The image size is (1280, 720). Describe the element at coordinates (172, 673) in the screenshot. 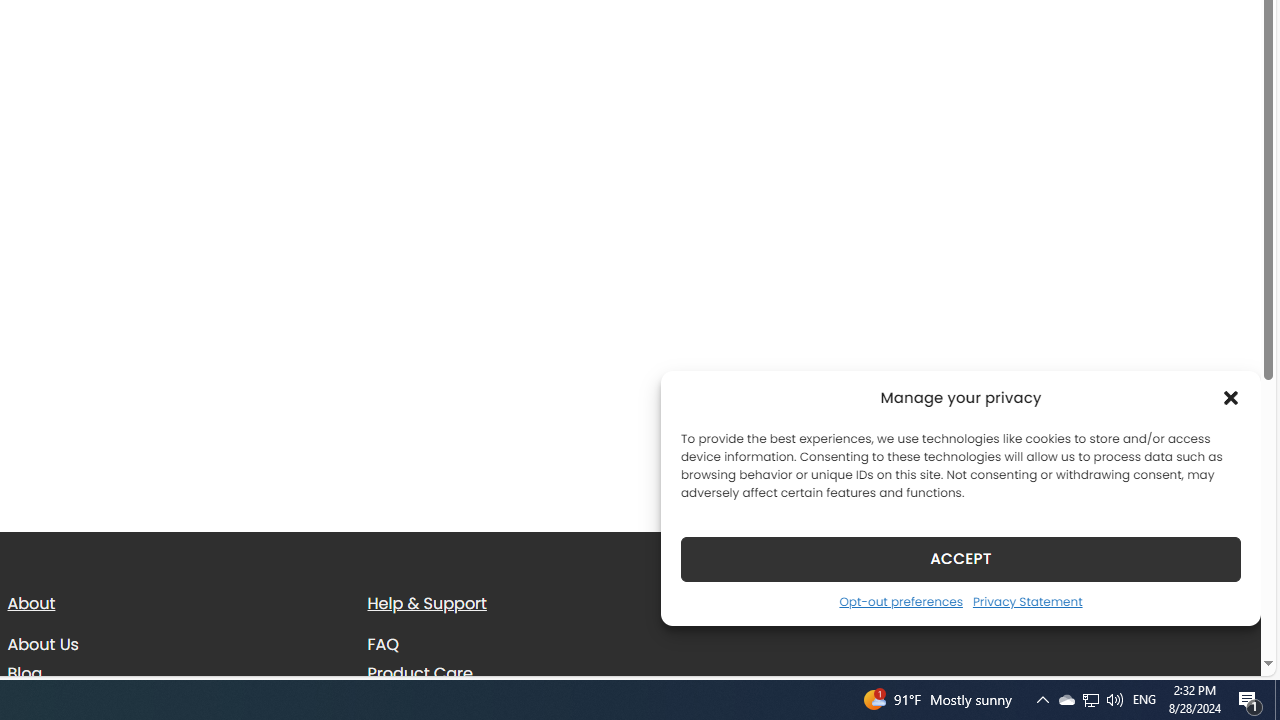

I see `Blog` at that location.